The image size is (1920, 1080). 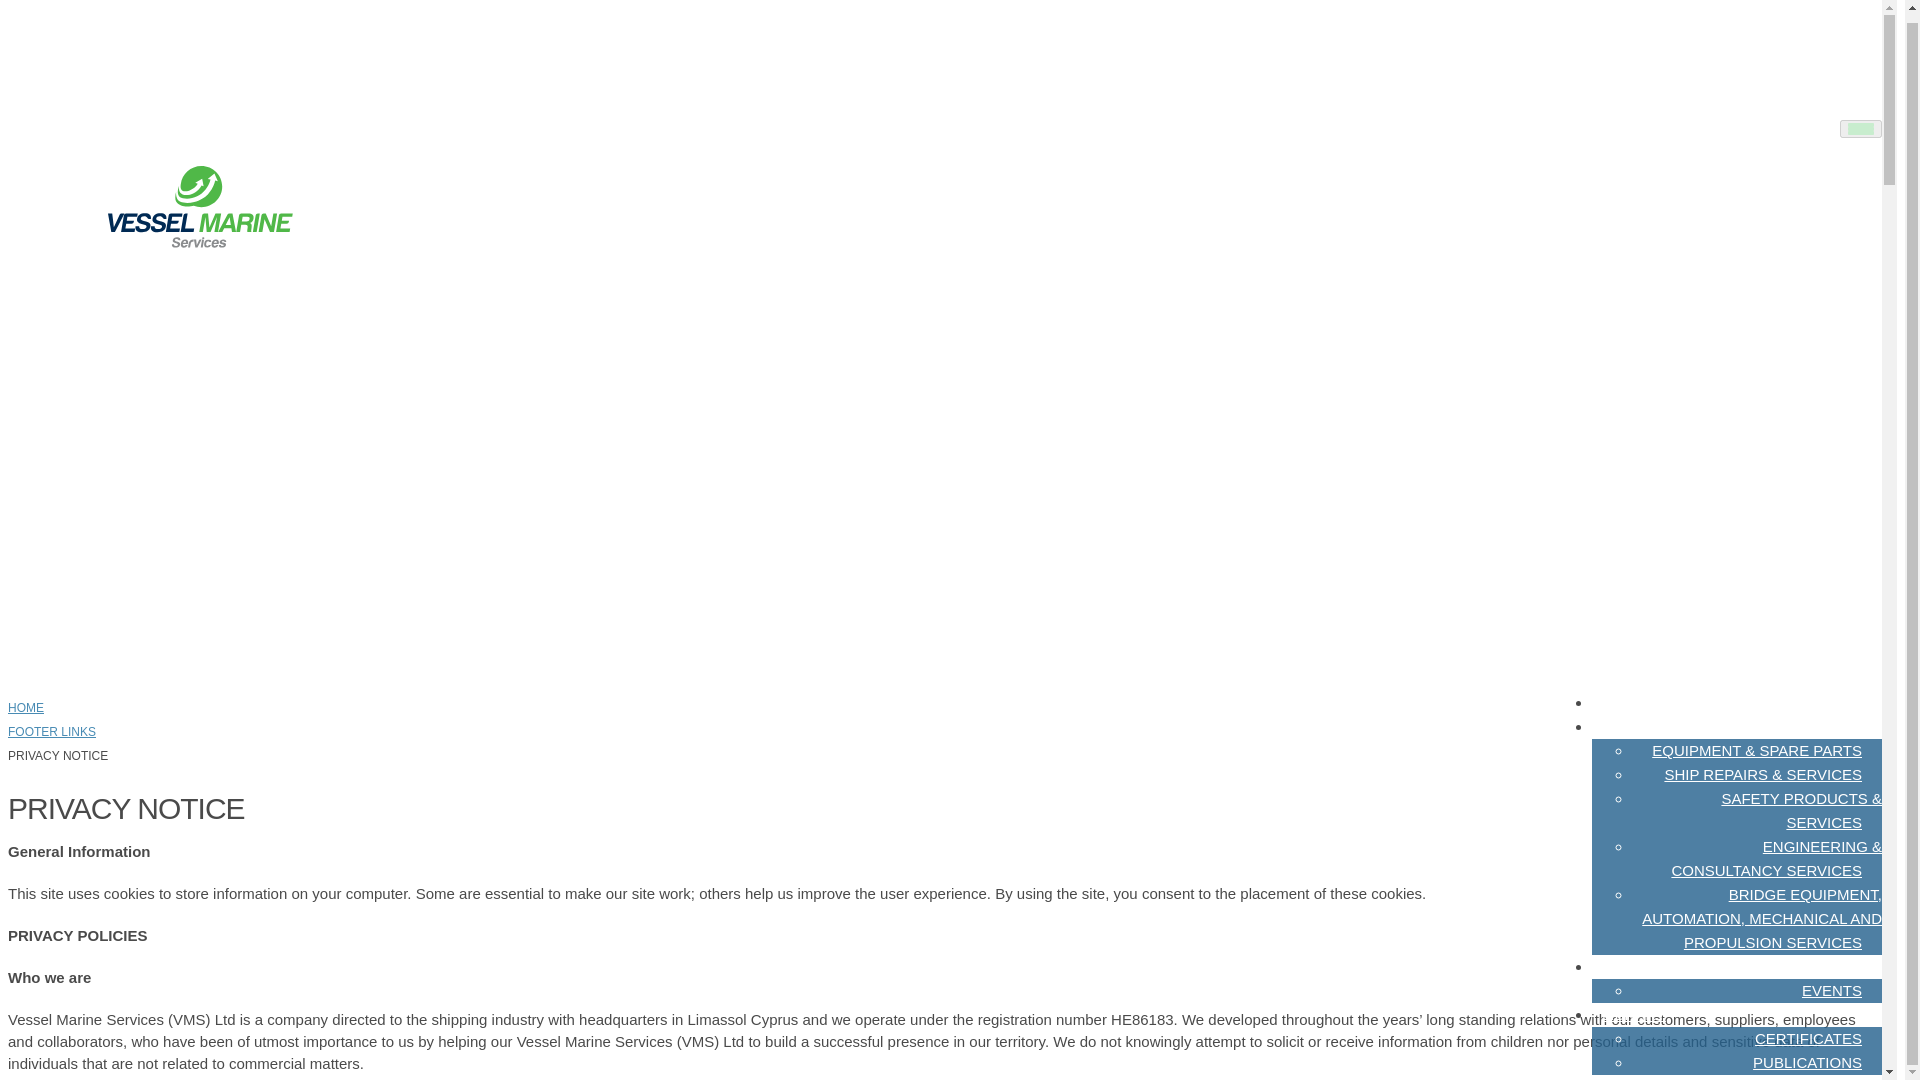 What do you see at coordinates (1628, 702) in the screenshot?
I see `ABOUT` at bounding box center [1628, 702].